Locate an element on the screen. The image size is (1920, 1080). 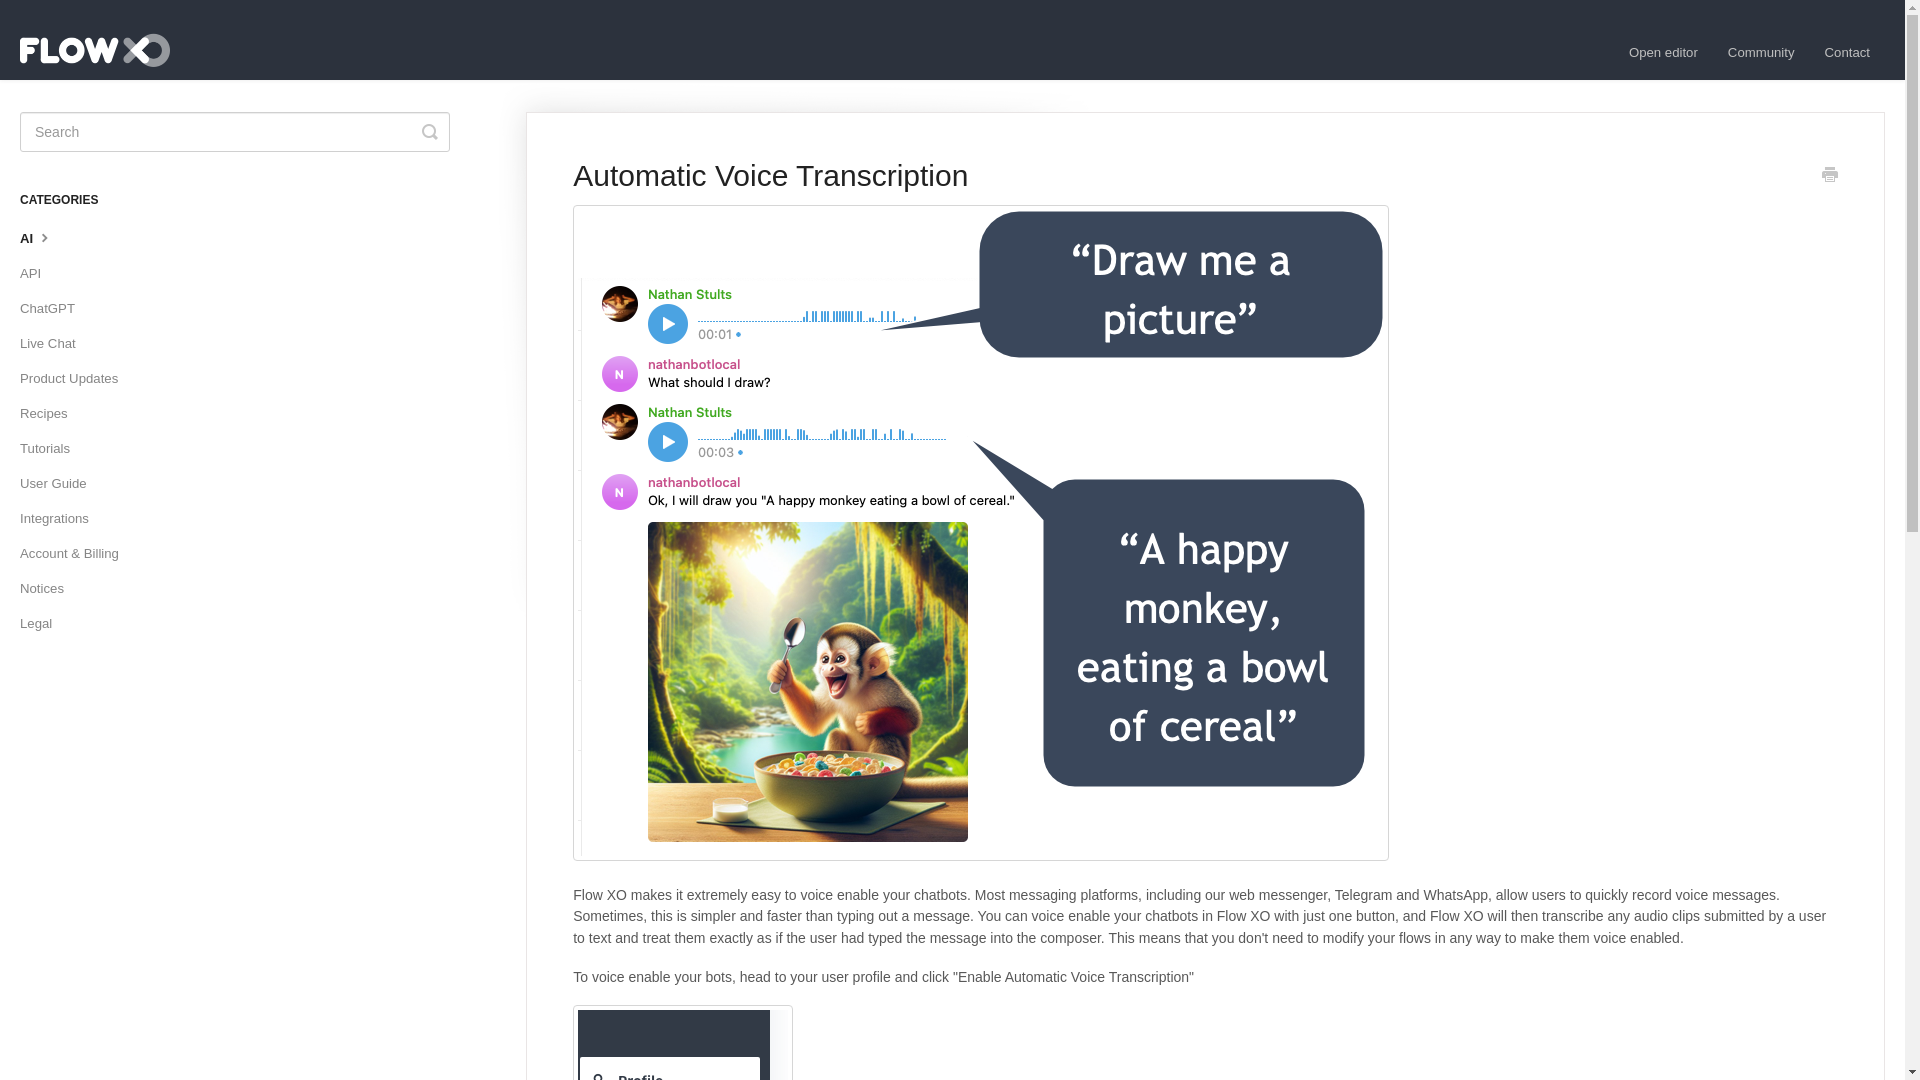
Live Chat is located at coordinates (54, 344).